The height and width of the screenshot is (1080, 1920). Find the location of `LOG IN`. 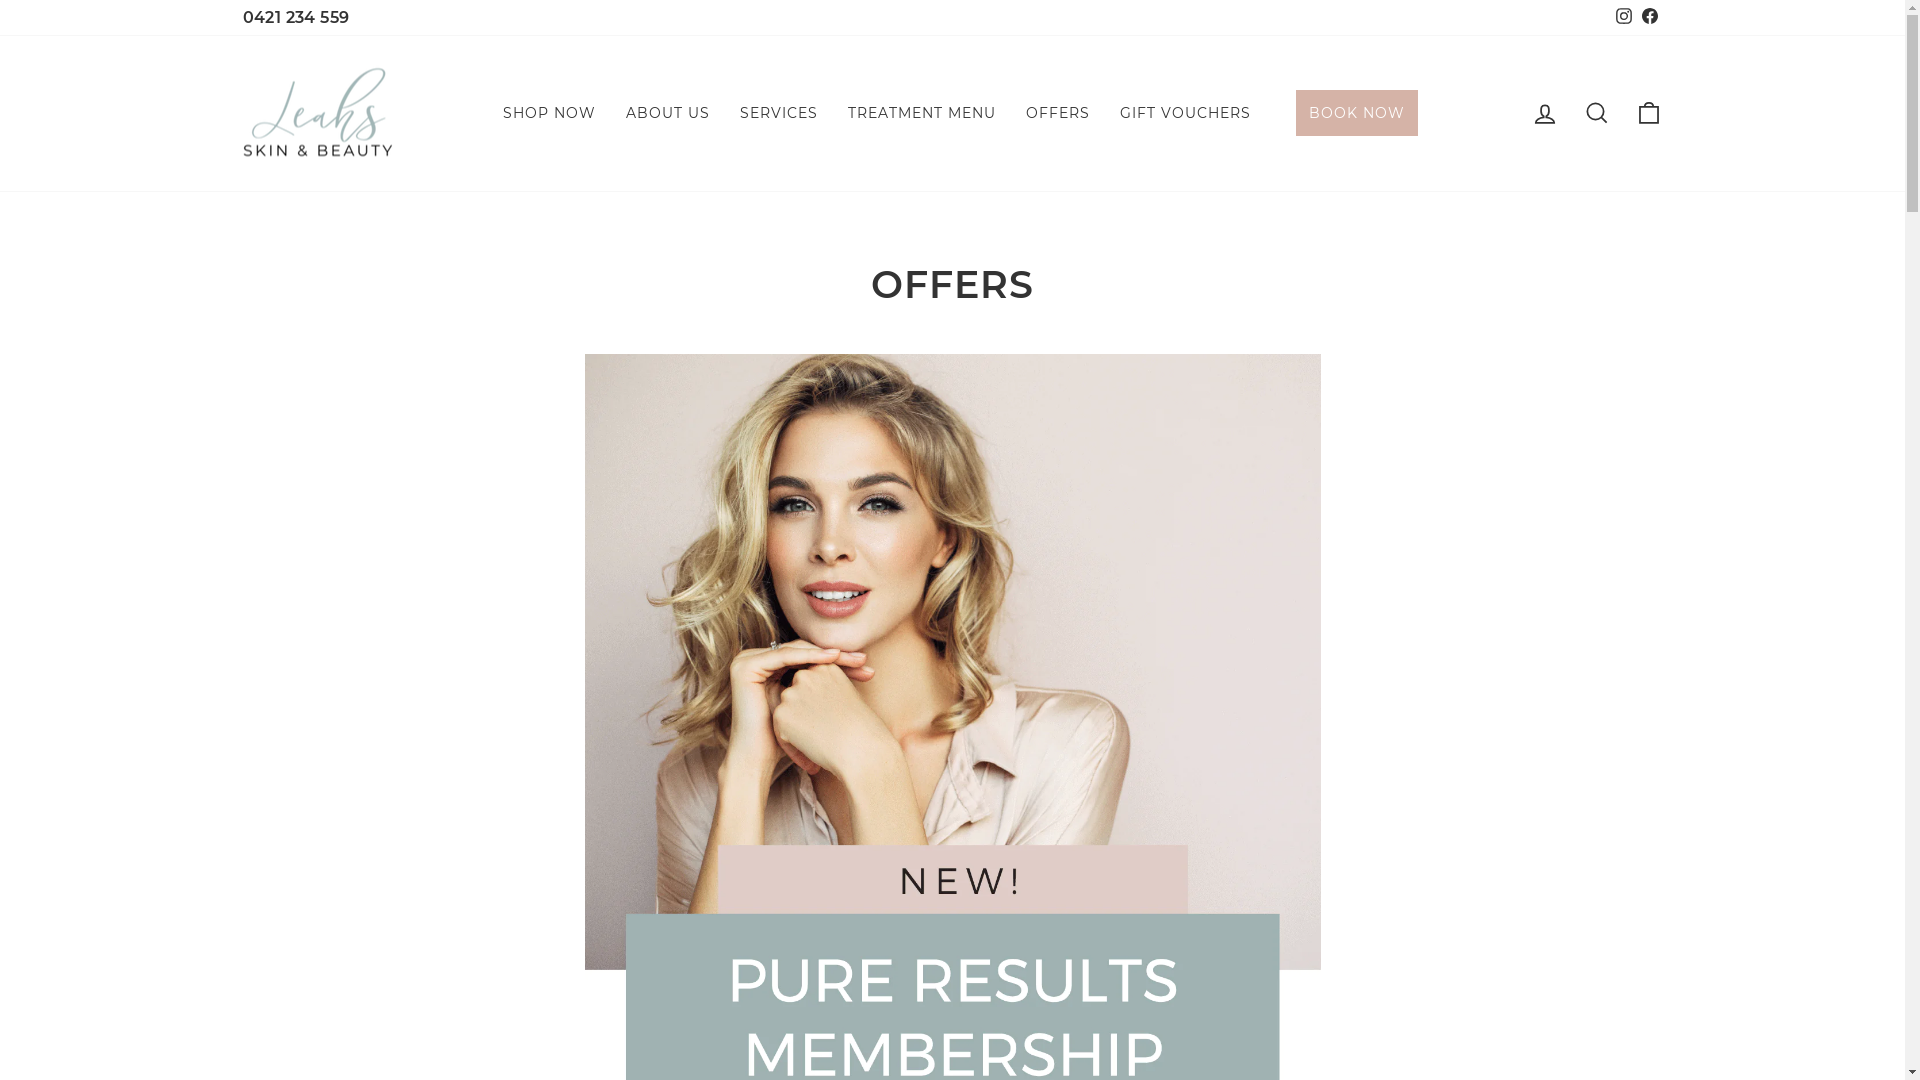

LOG IN is located at coordinates (1544, 114).